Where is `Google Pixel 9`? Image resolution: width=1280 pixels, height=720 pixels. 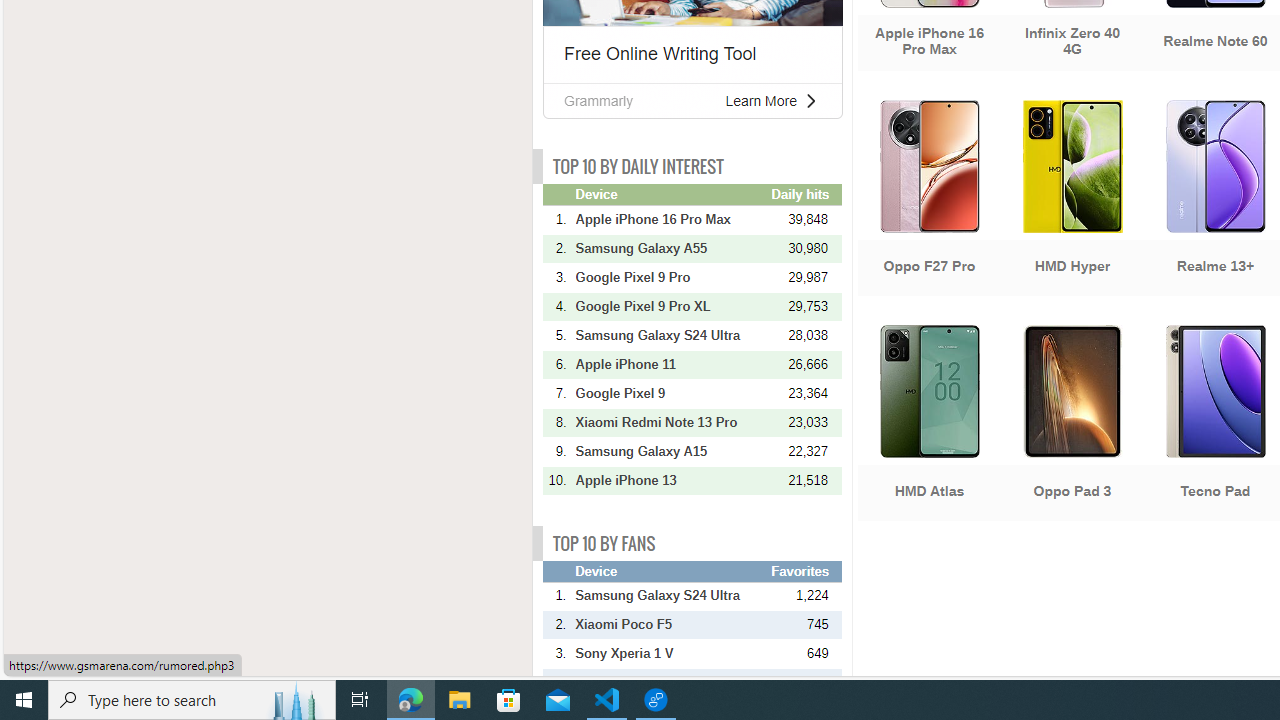
Google Pixel 9 is located at coordinates (671, 393).